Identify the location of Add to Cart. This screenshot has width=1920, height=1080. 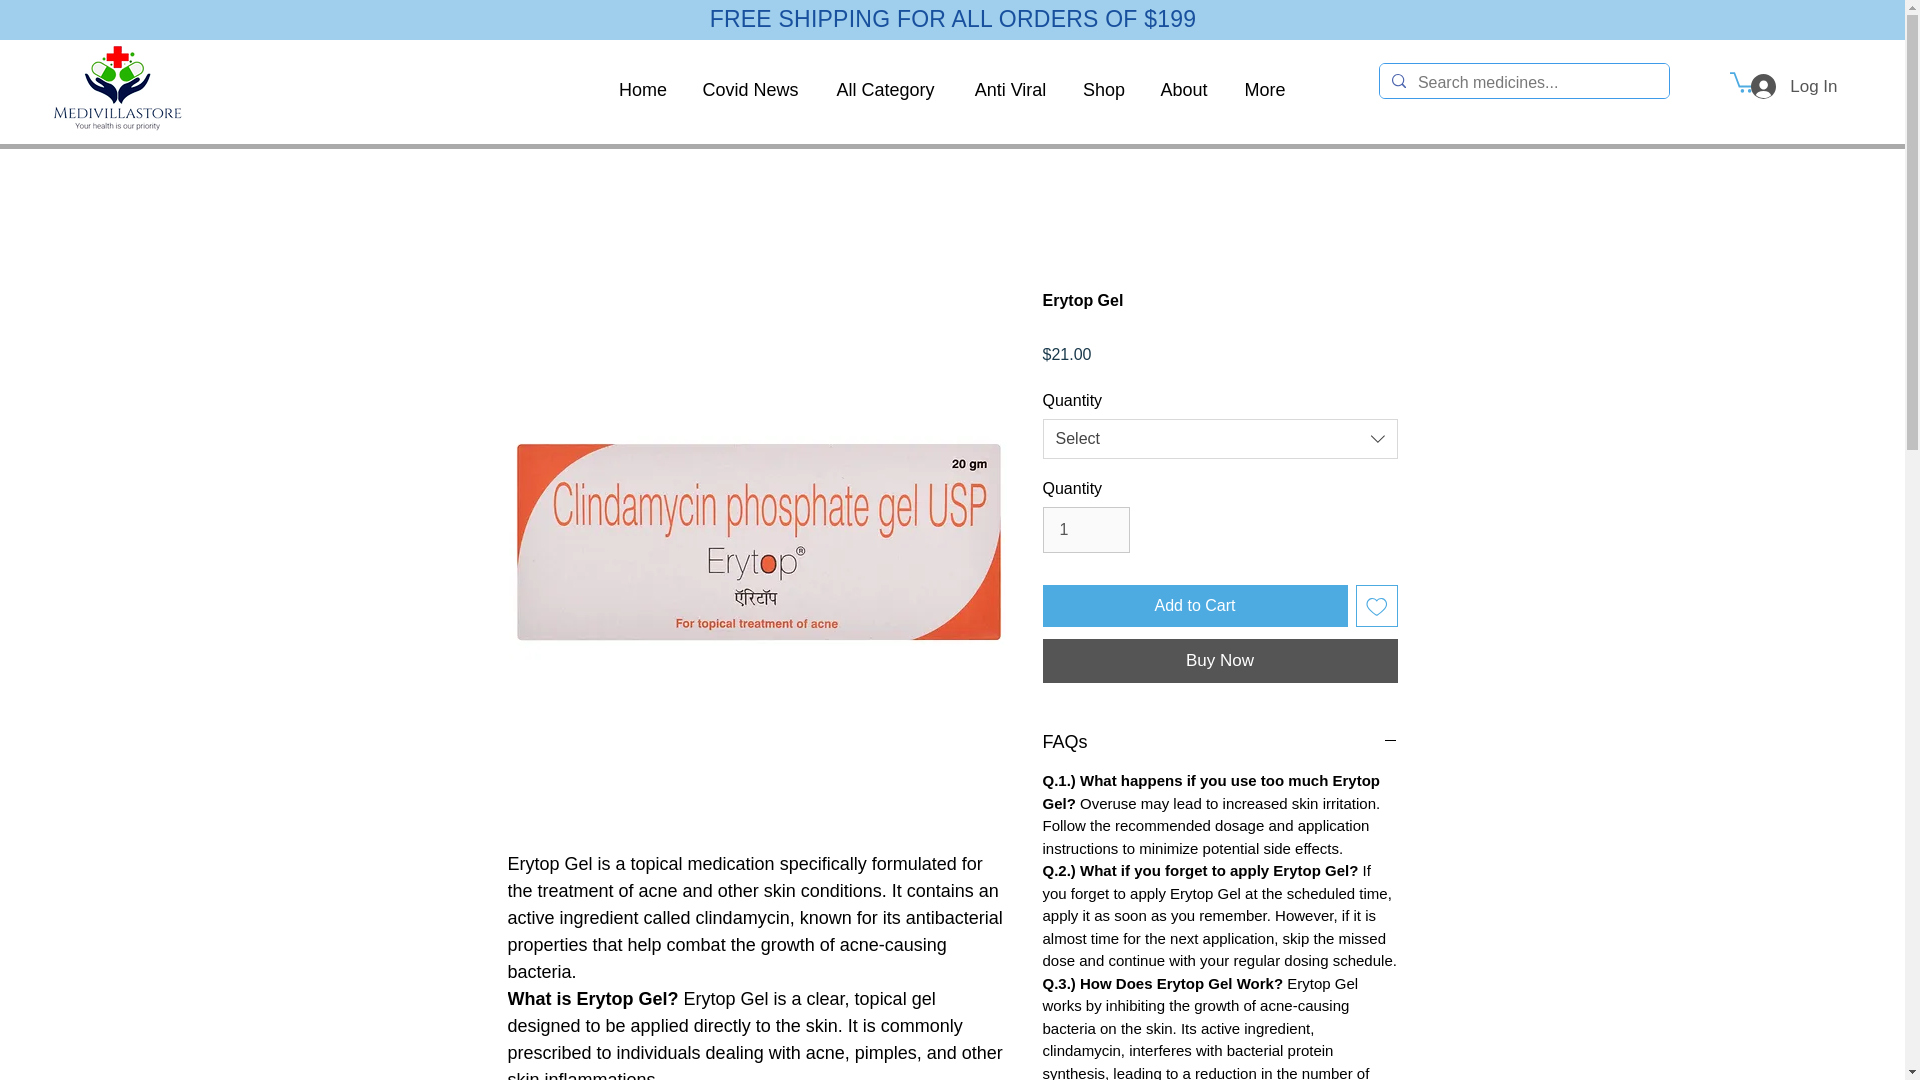
(1194, 606).